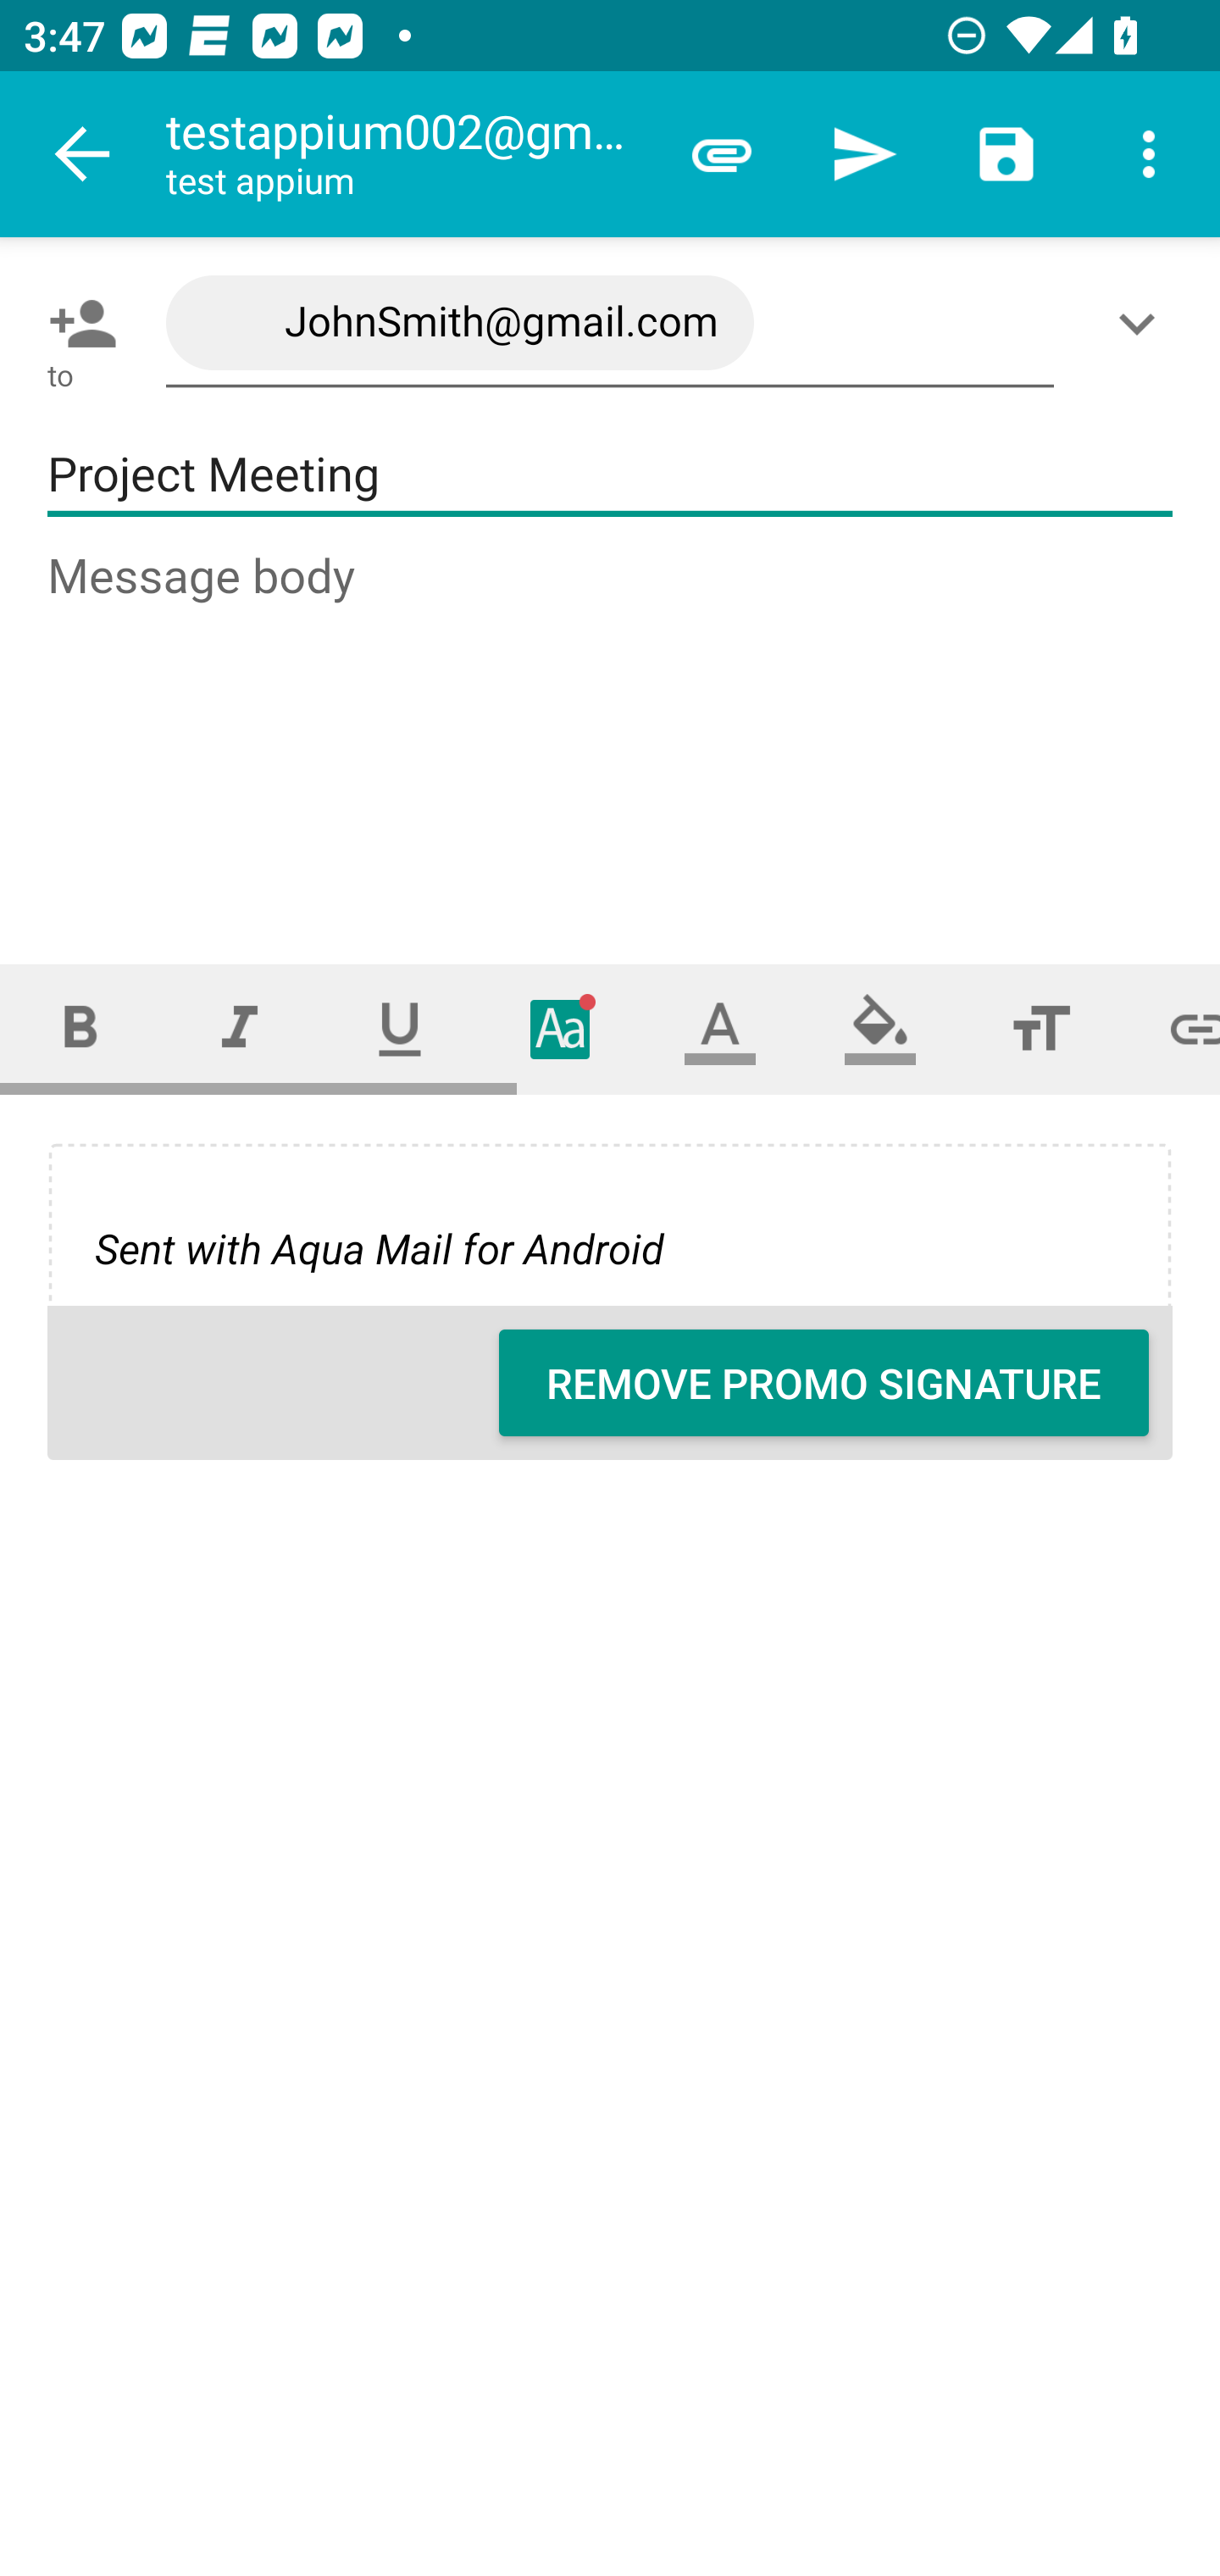 This screenshot has height=2576, width=1220. What do you see at coordinates (864, 154) in the screenshot?
I see `Send` at bounding box center [864, 154].